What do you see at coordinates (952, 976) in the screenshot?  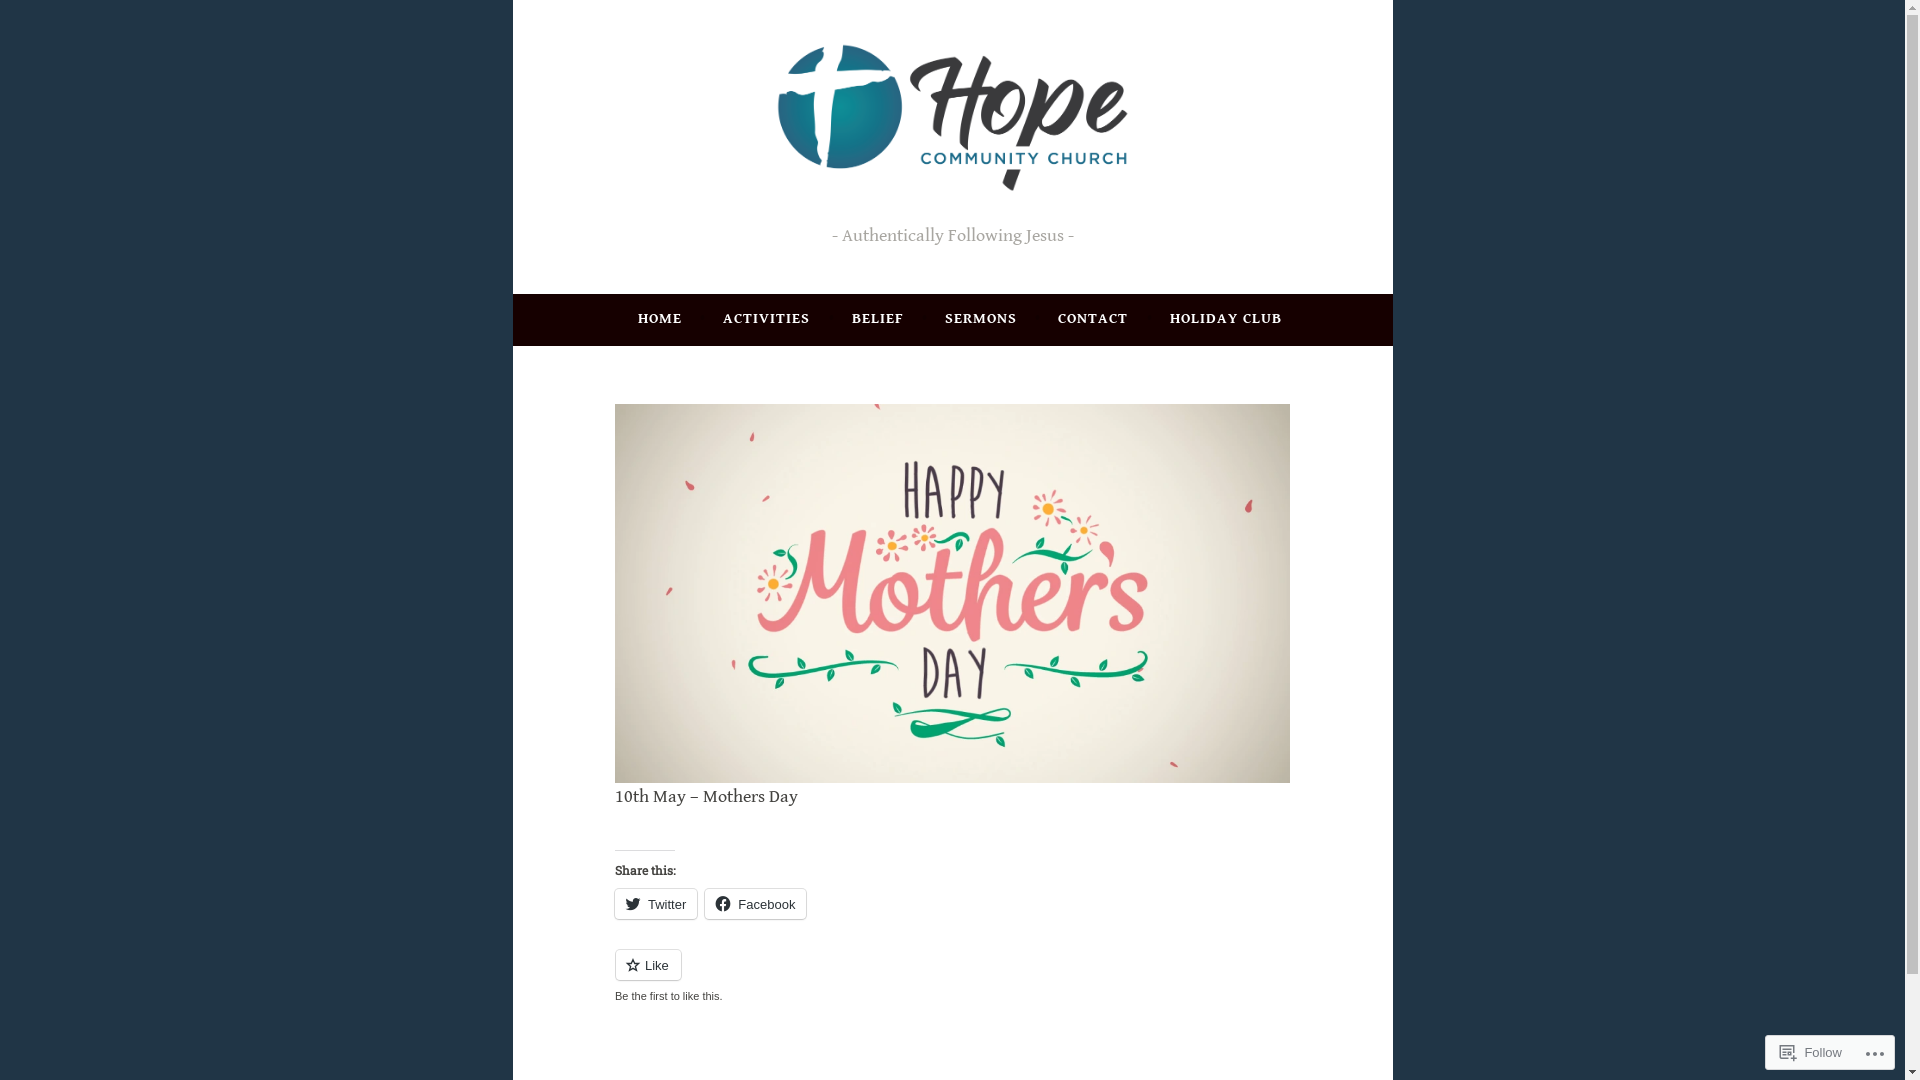 I see `Like or Reblog` at bounding box center [952, 976].